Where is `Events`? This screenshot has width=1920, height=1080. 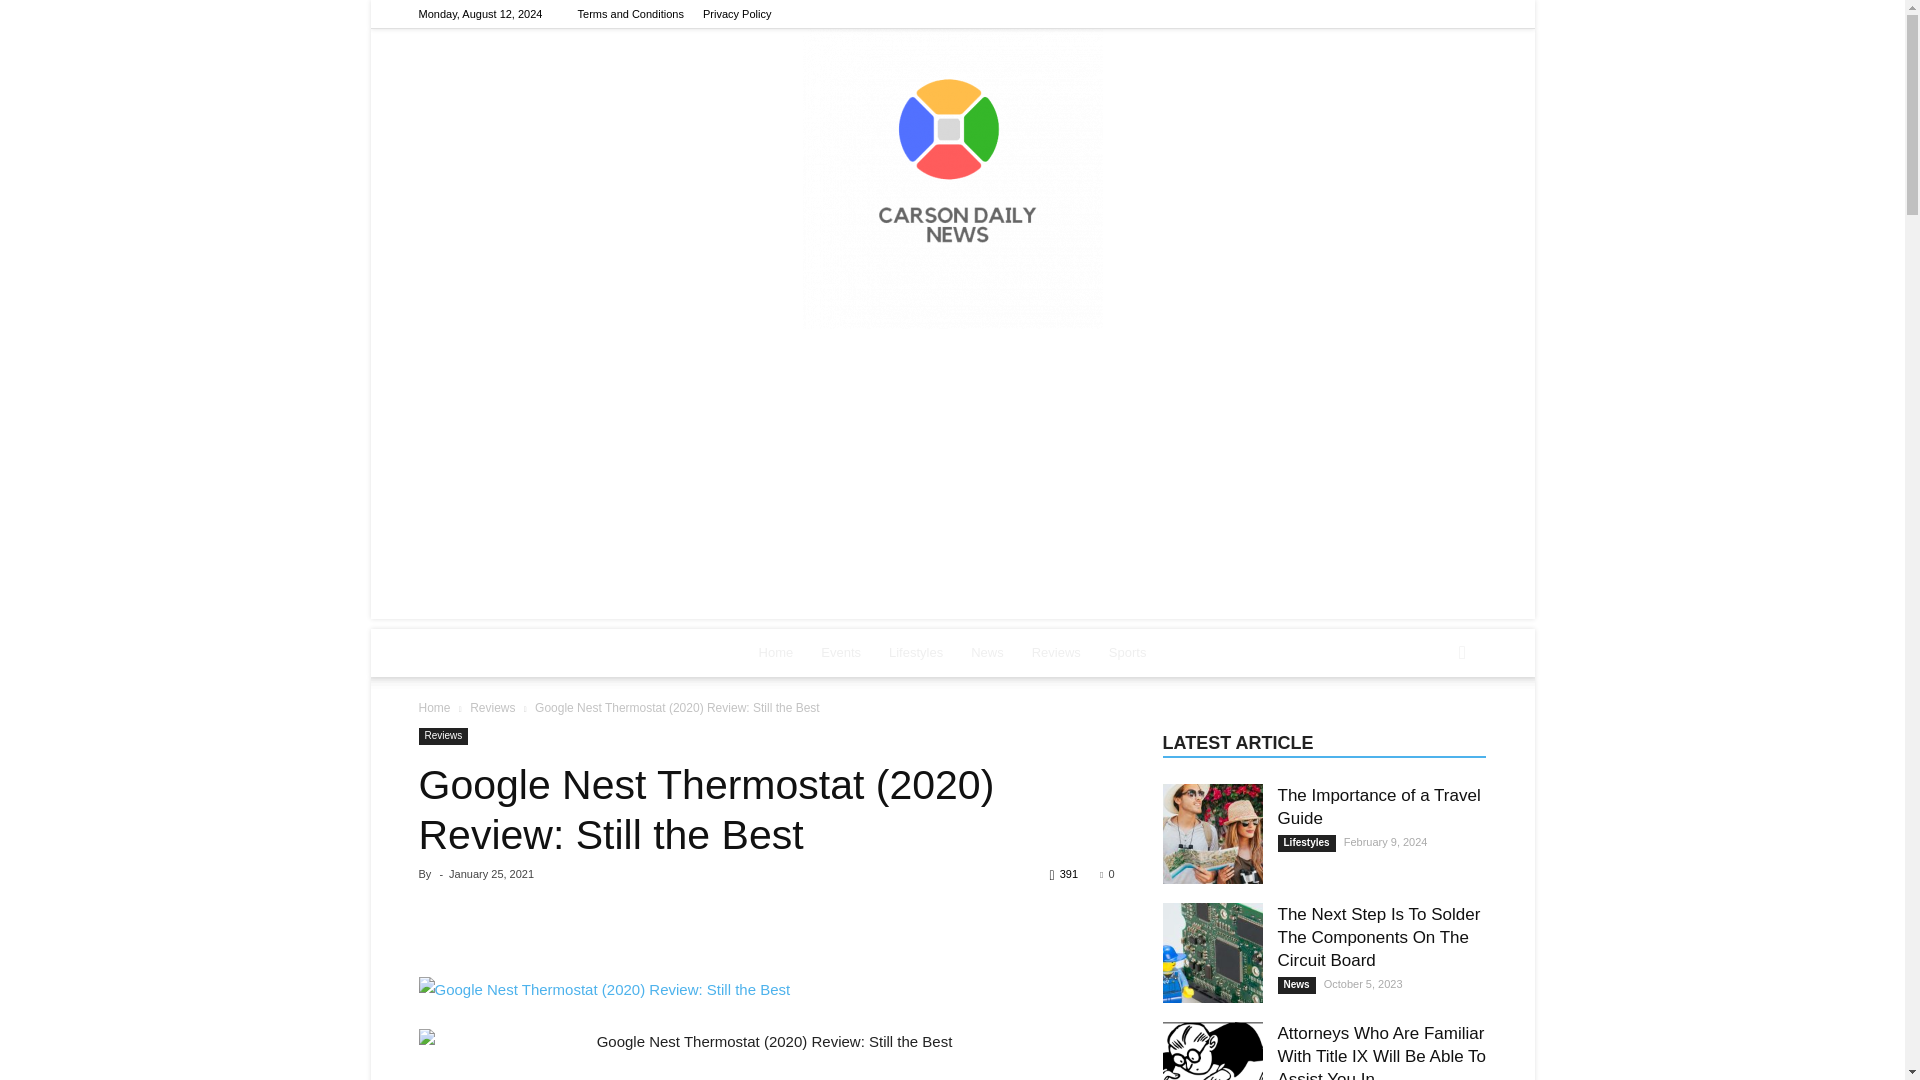
Events is located at coordinates (840, 652).